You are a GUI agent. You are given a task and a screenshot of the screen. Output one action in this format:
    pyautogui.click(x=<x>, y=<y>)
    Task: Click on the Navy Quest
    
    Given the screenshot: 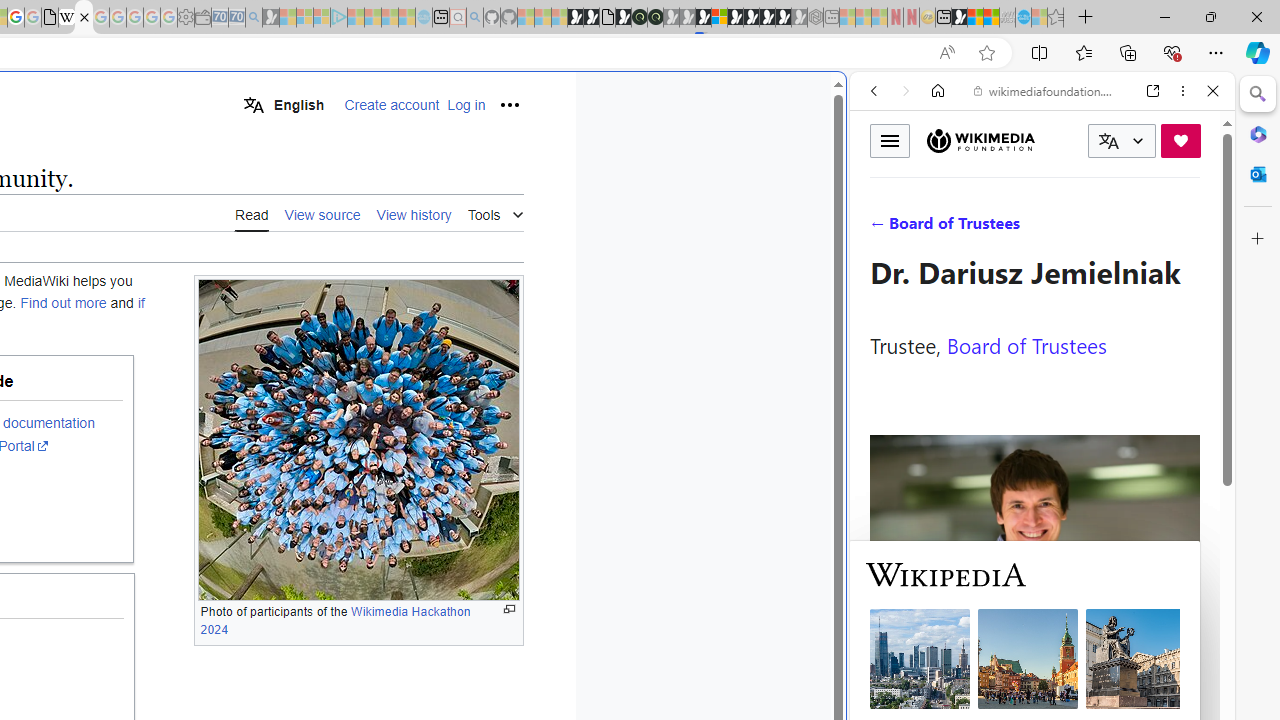 What is the action you would take?
    pyautogui.click(x=1007, y=18)
    